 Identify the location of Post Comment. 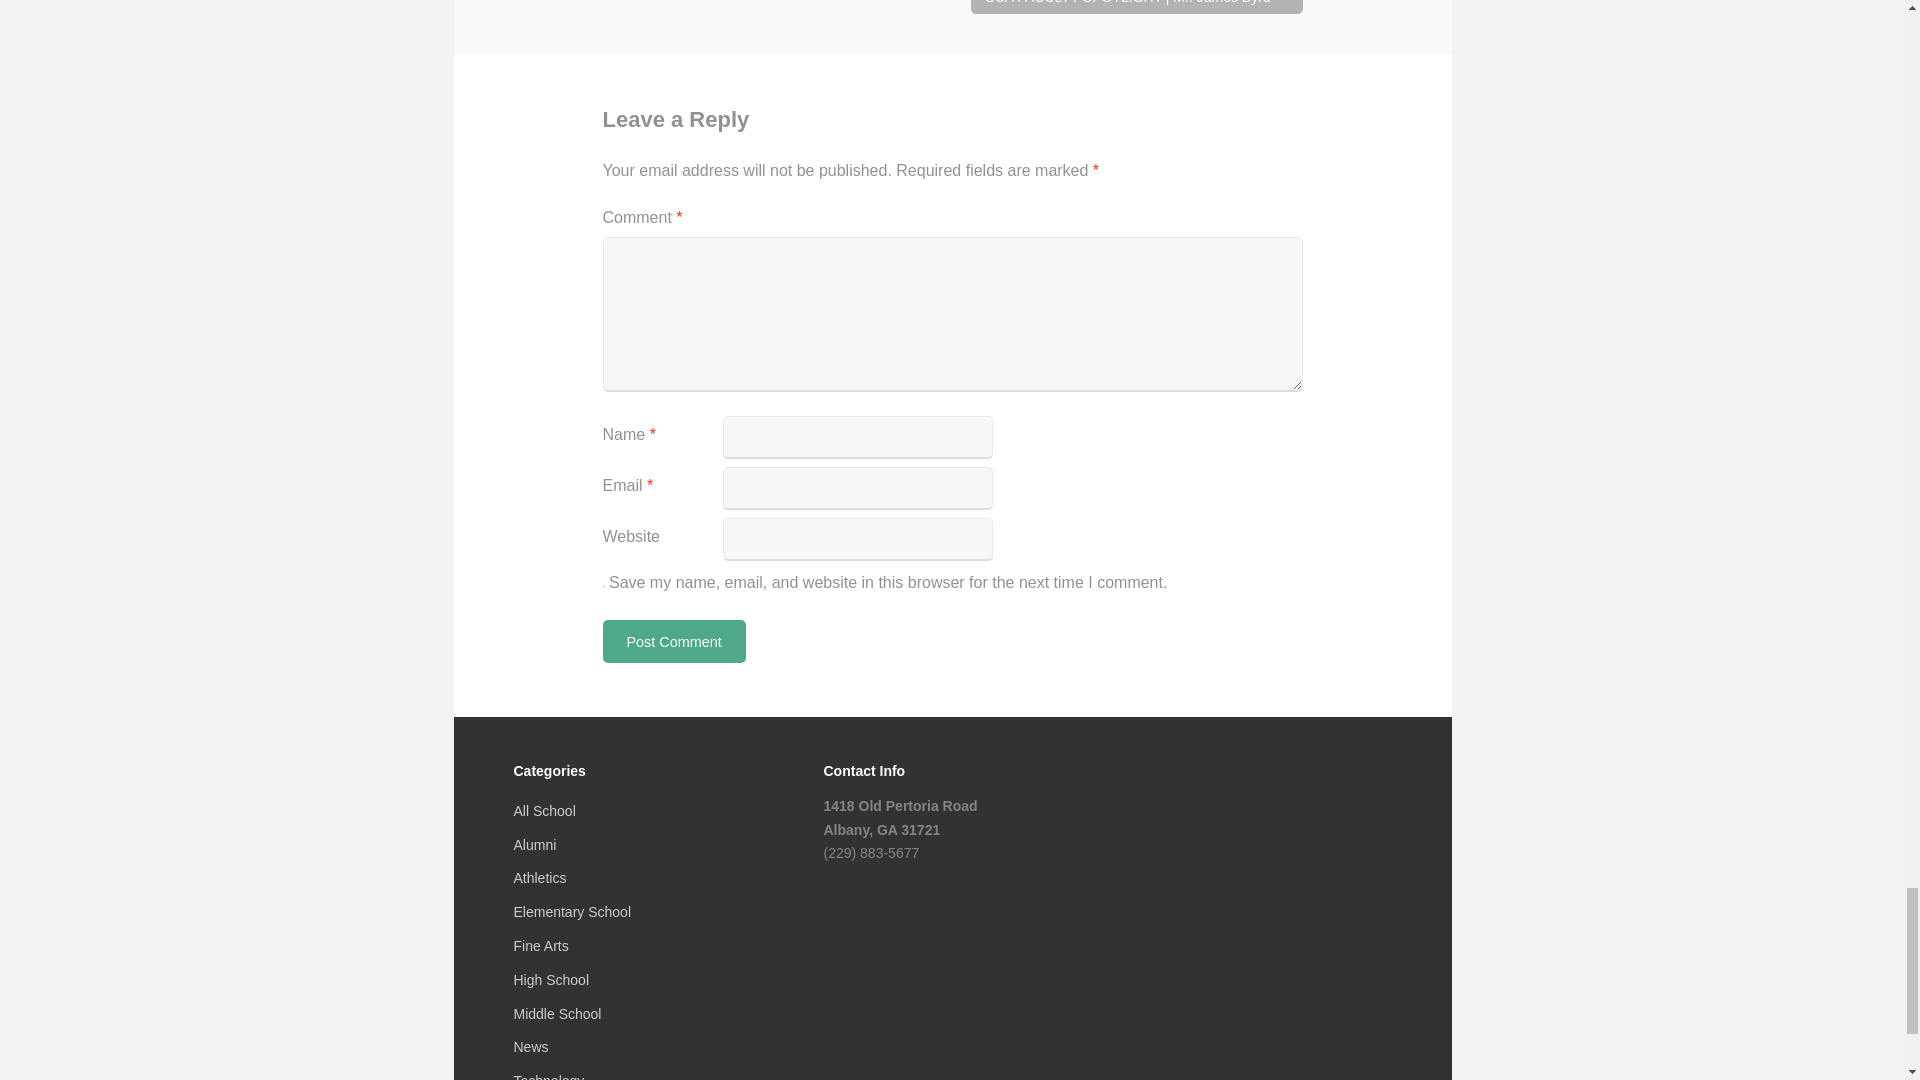
(673, 641).